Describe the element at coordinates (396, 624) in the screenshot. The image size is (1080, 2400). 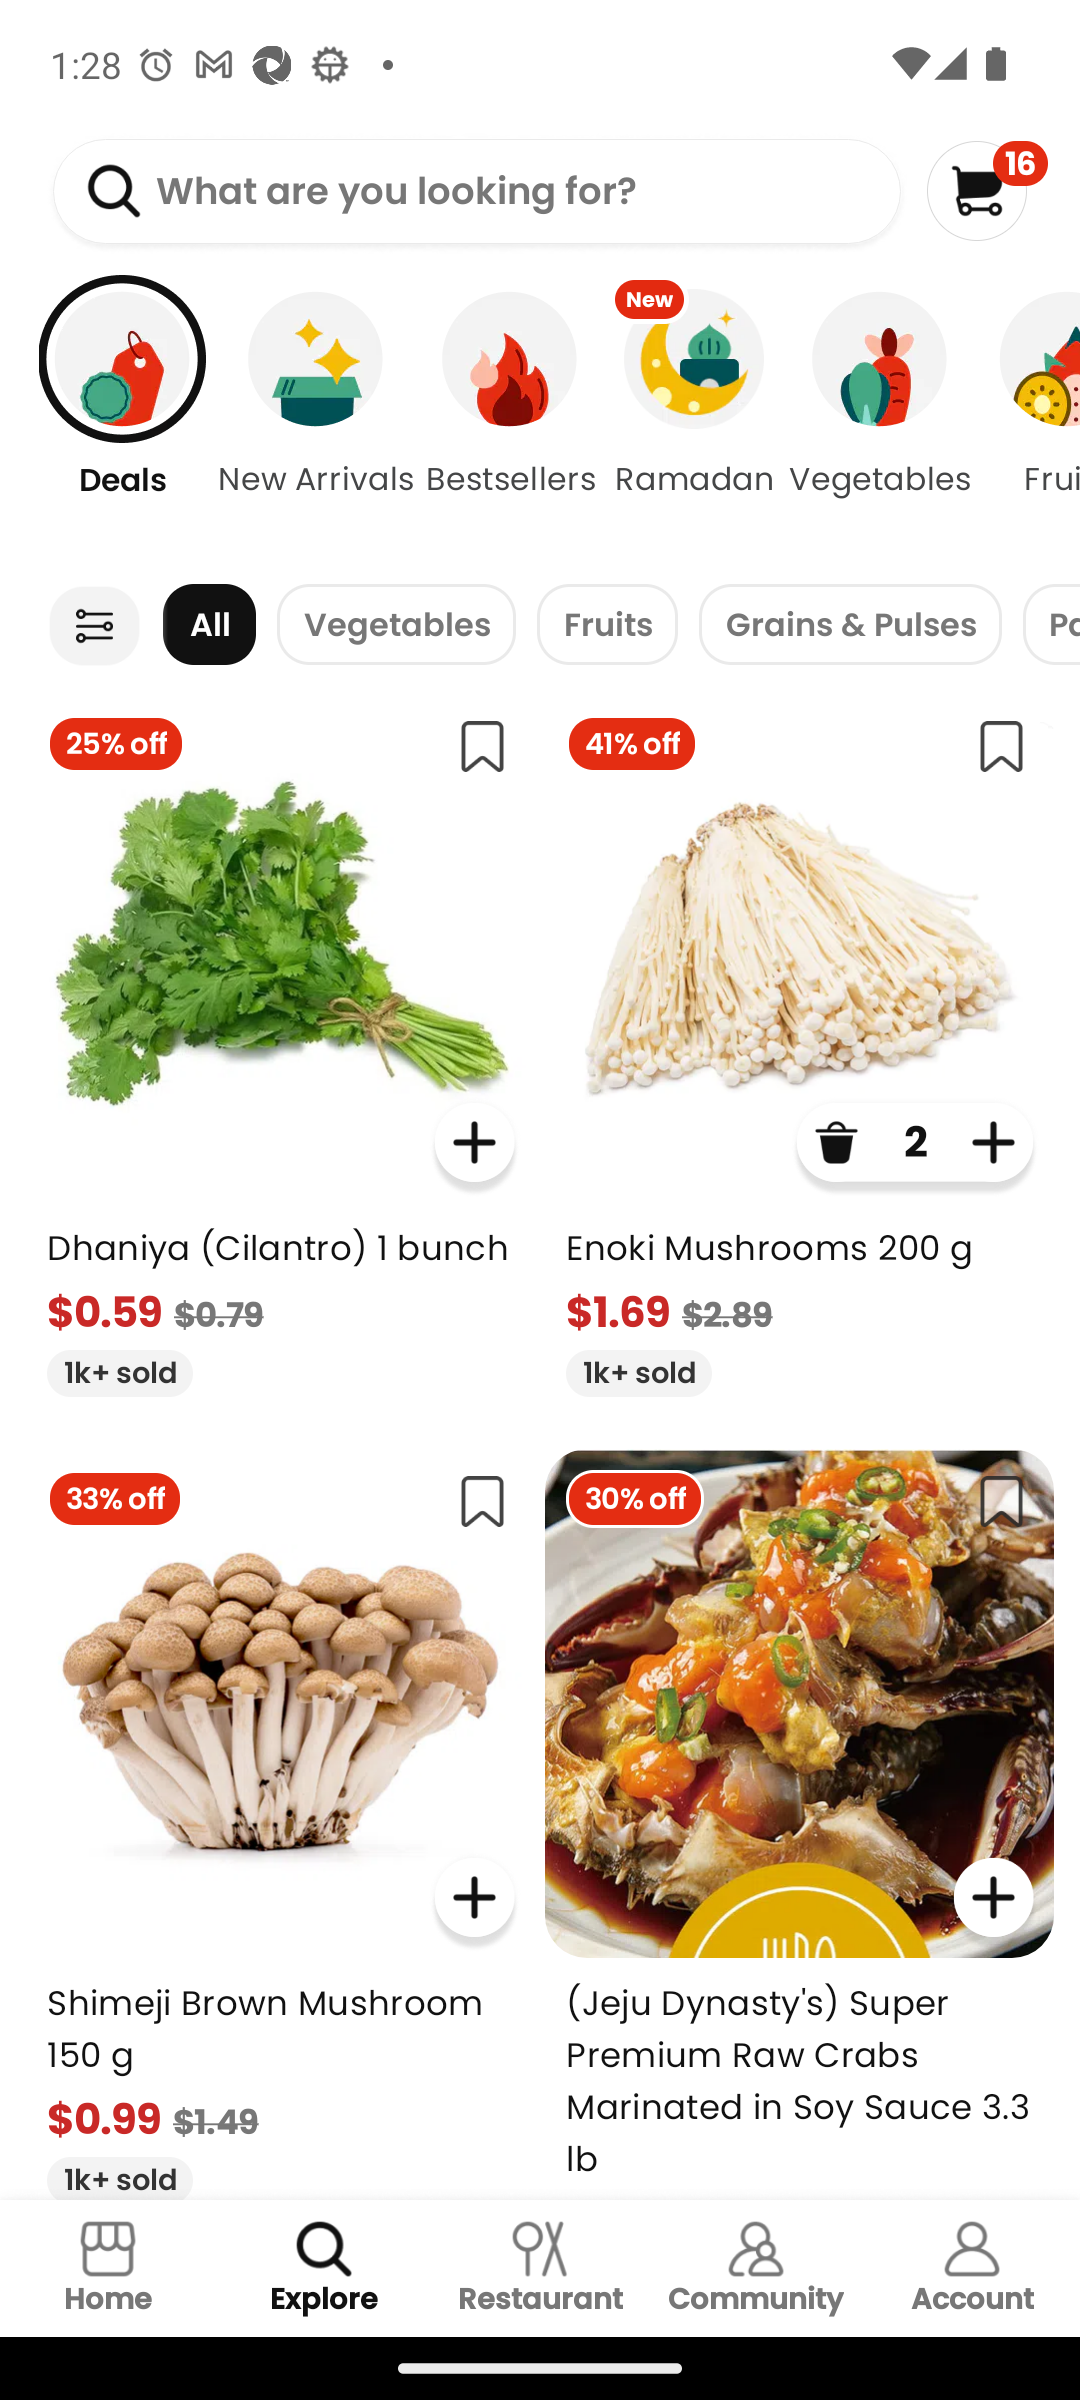
I see `Vegetables` at that location.